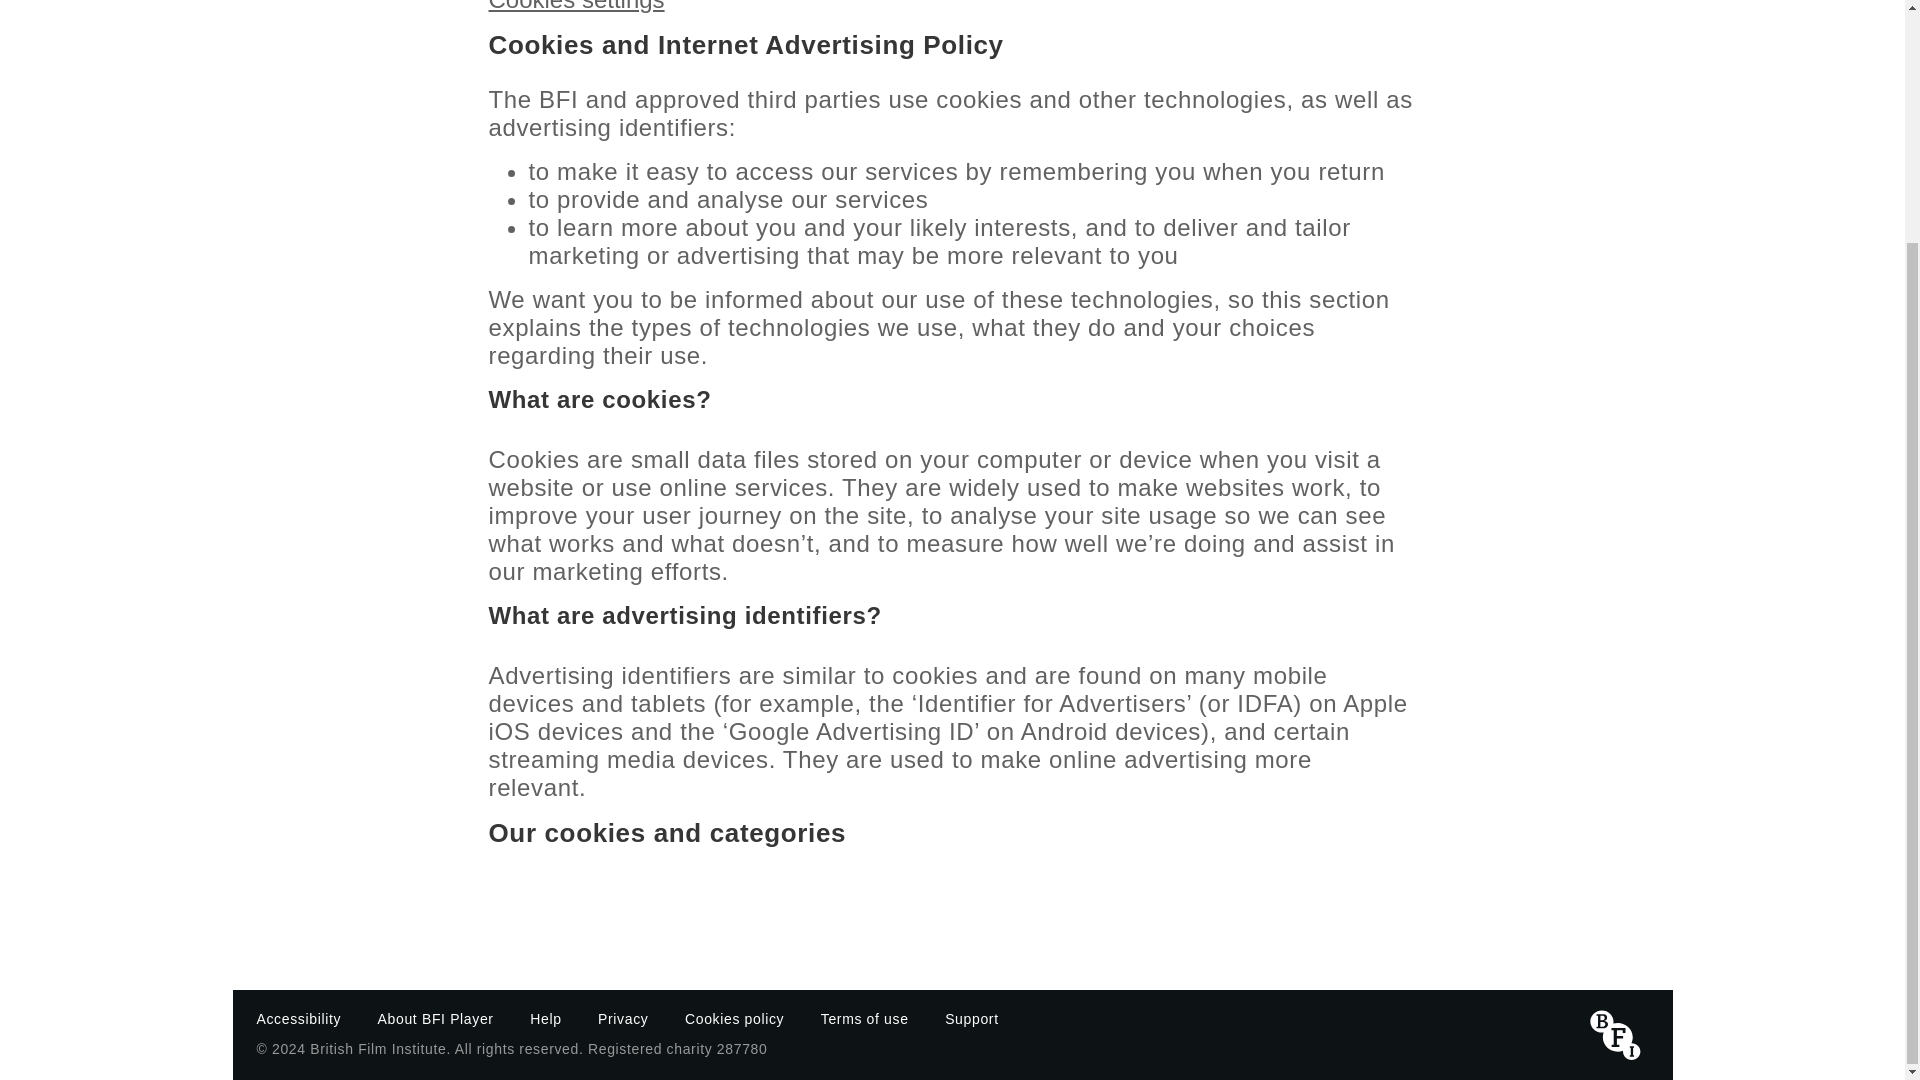 The height and width of the screenshot is (1080, 1920). What do you see at coordinates (298, 1018) in the screenshot?
I see `Accessibility` at bounding box center [298, 1018].